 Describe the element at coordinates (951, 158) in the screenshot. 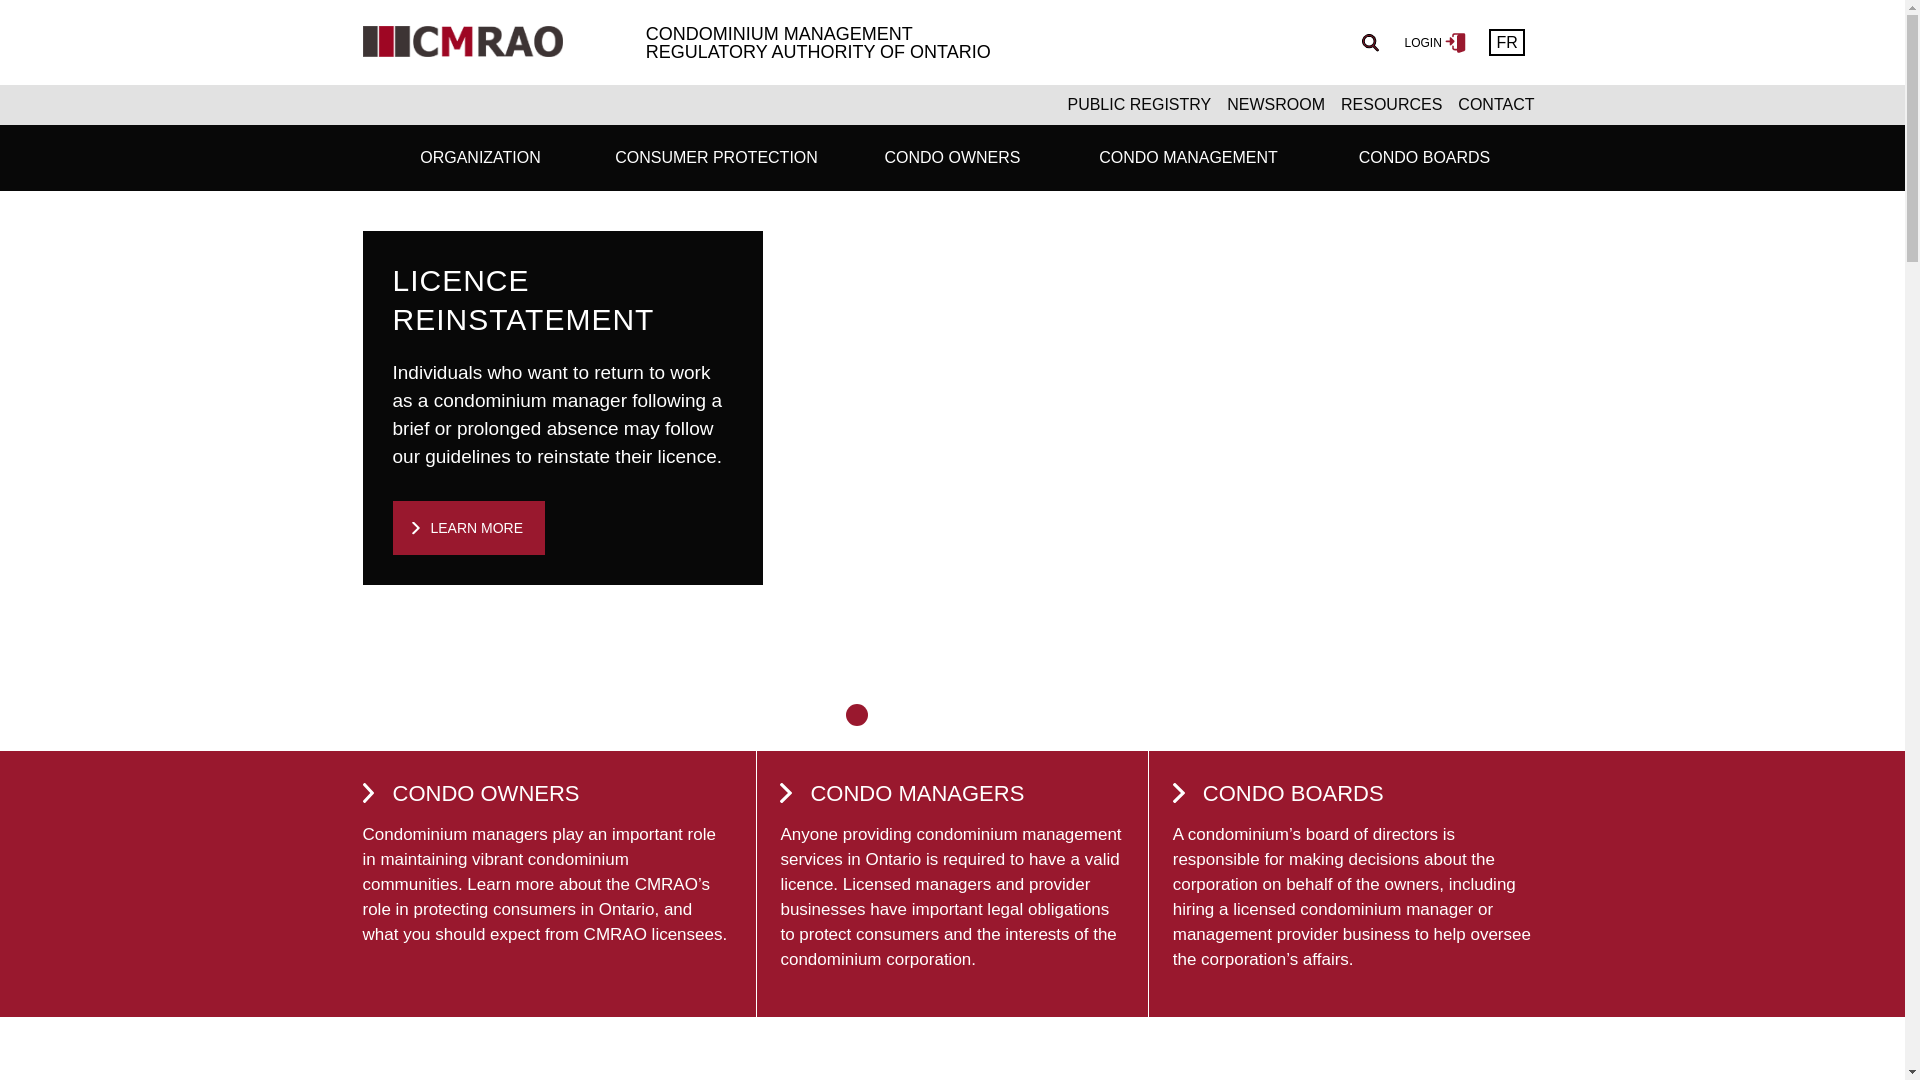

I see `CONDO OWNERS` at that location.